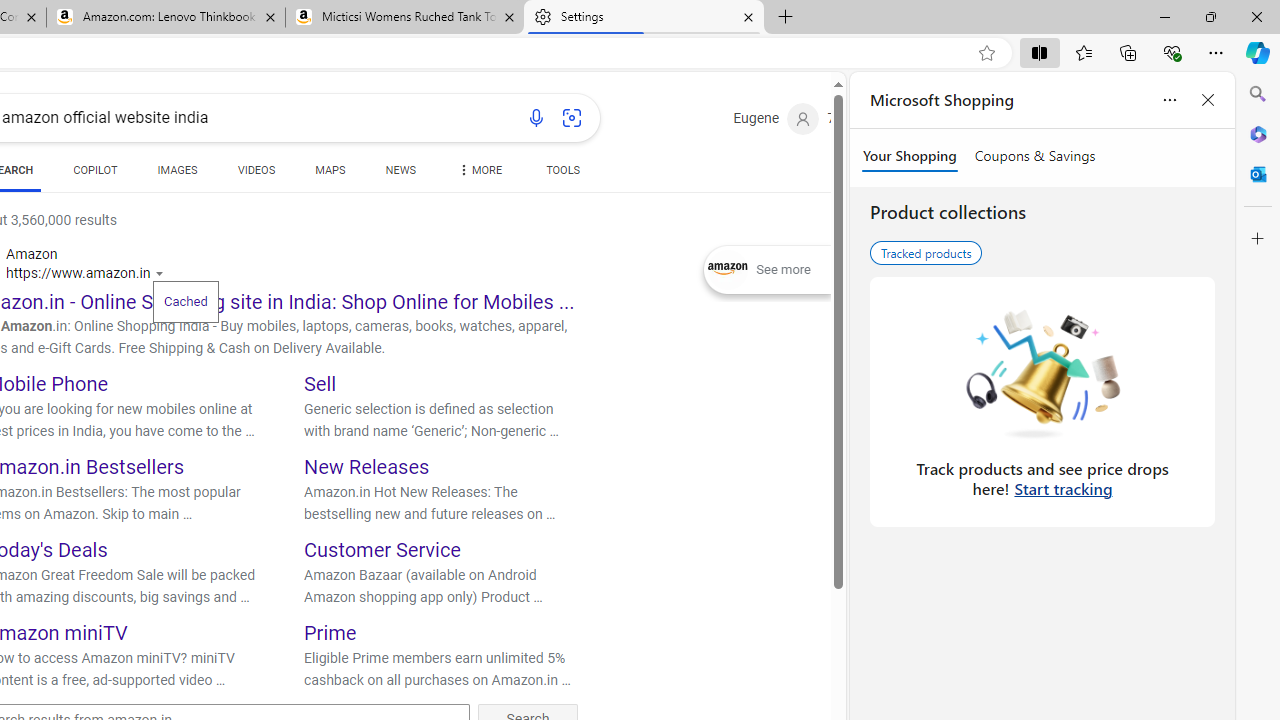 This screenshot has width=1280, height=720. What do you see at coordinates (478, 174) in the screenshot?
I see `MORE` at bounding box center [478, 174].